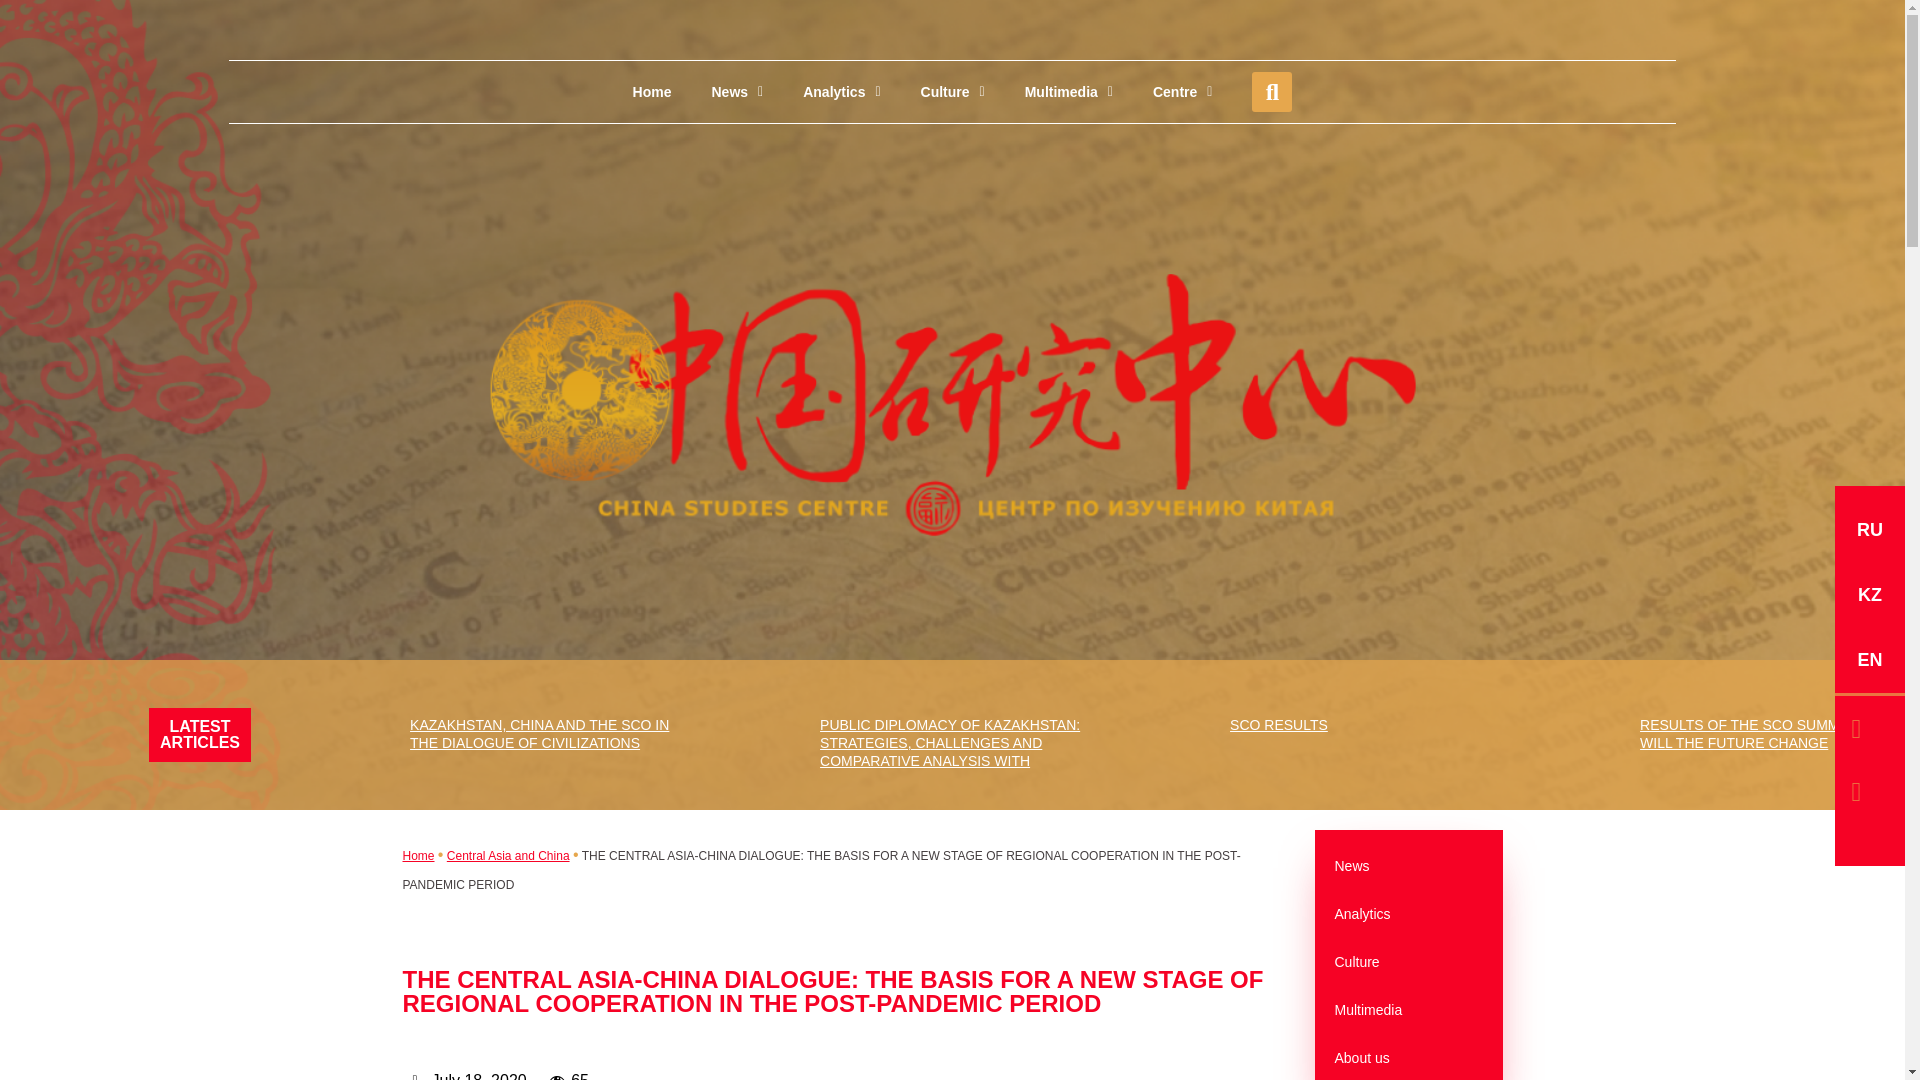  I want to click on Analytics, so click(842, 92).